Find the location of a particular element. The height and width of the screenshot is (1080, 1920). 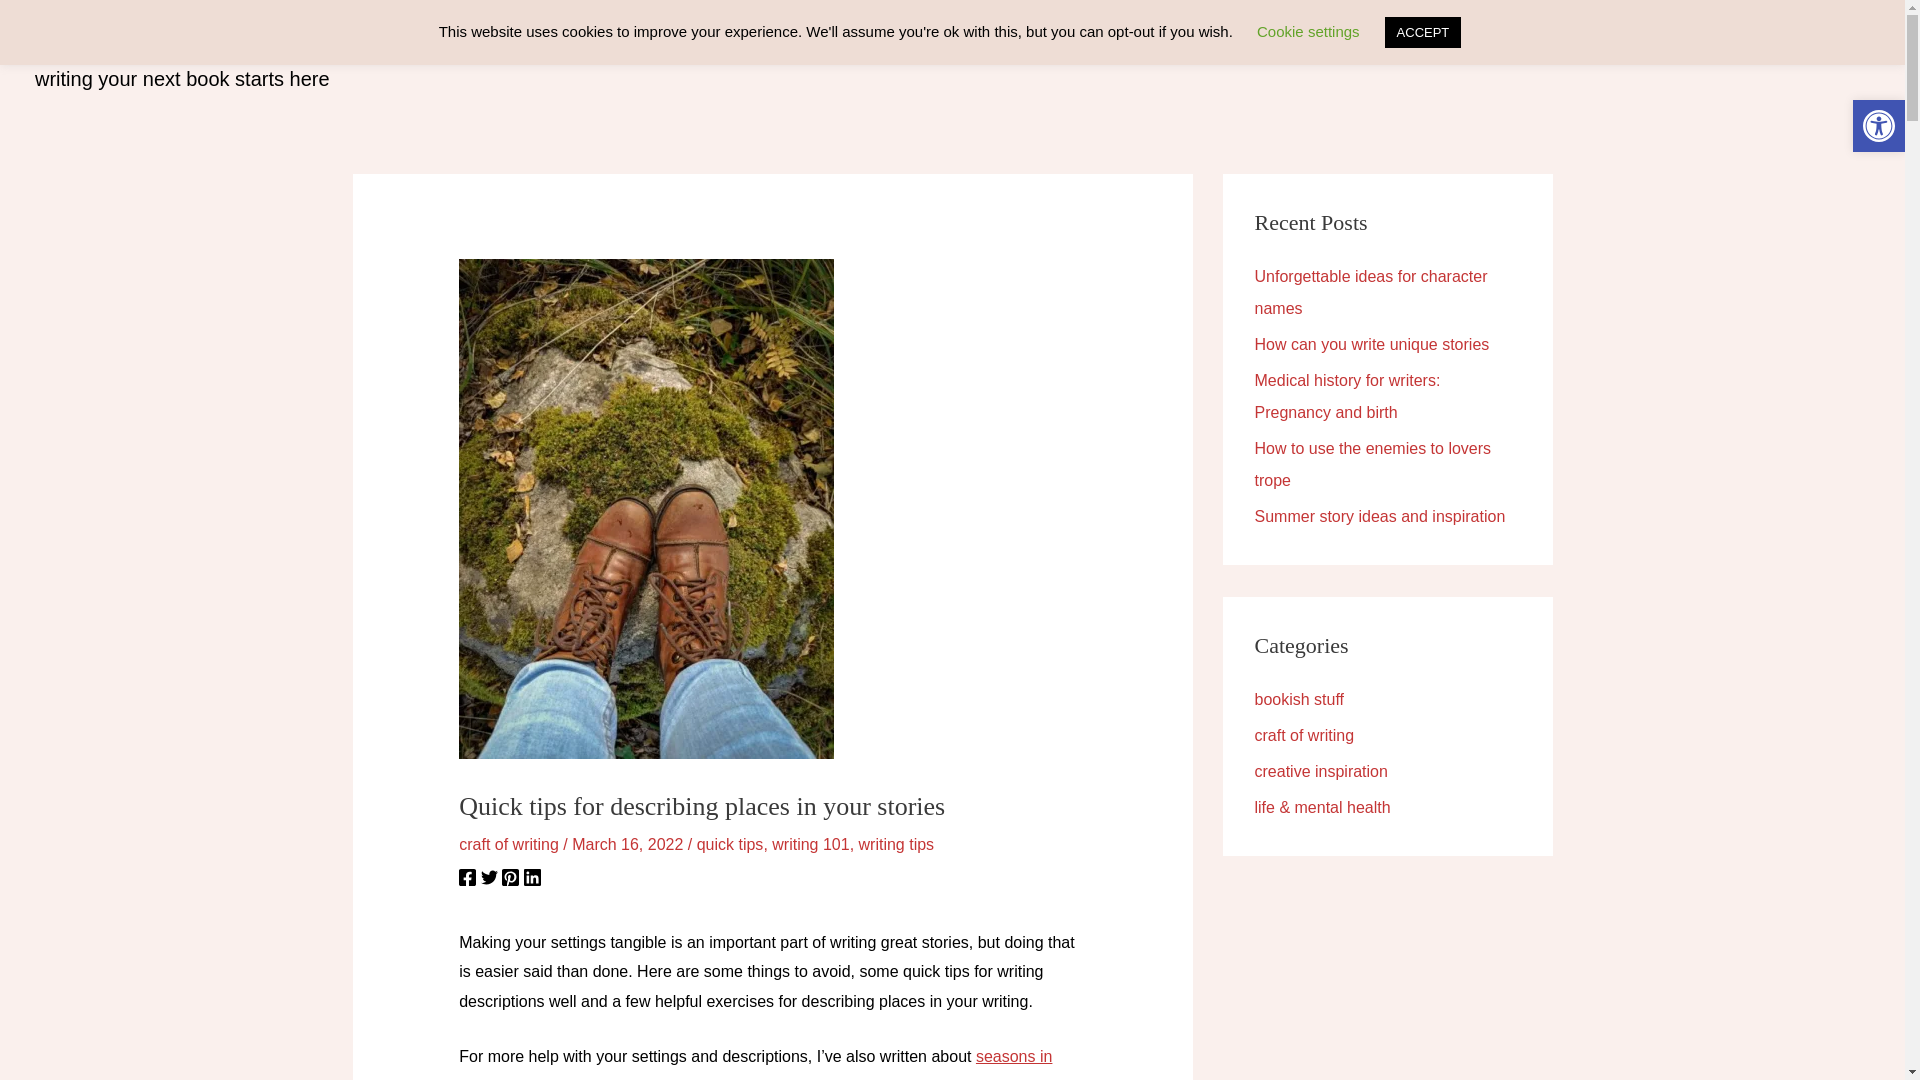

Blog is located at coordinates (1360, 54).